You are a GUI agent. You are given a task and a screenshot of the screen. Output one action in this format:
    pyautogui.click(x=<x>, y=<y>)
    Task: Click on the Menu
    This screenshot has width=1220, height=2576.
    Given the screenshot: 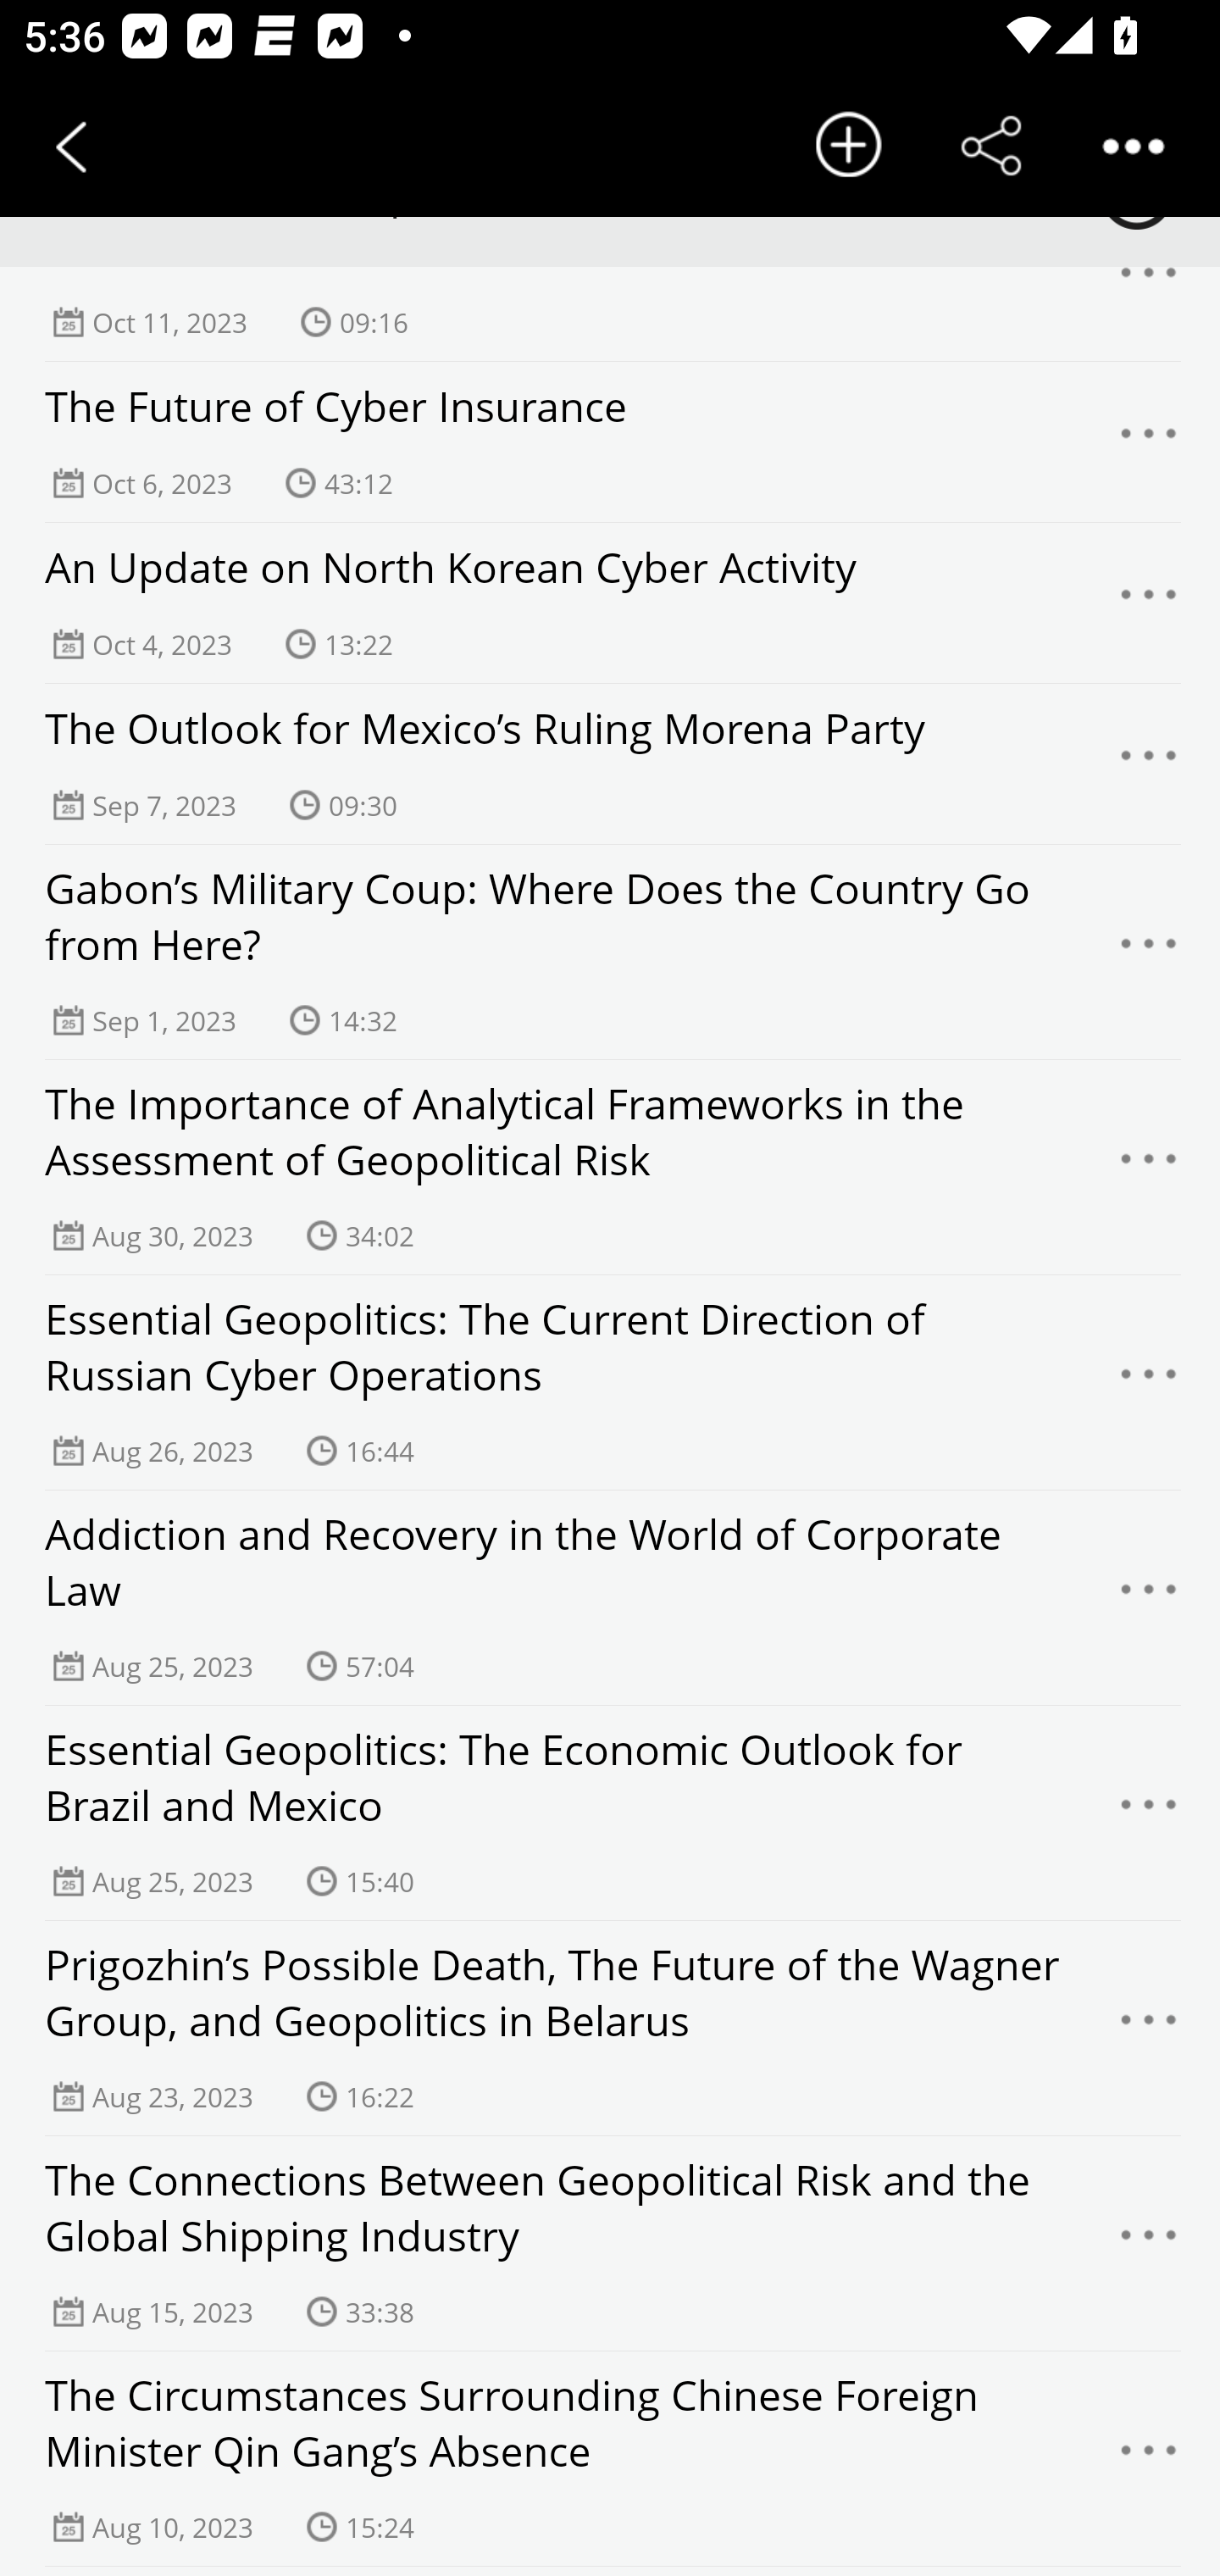 What is the action you would take?
    pyautogui.click(x=1149, y=603)
    